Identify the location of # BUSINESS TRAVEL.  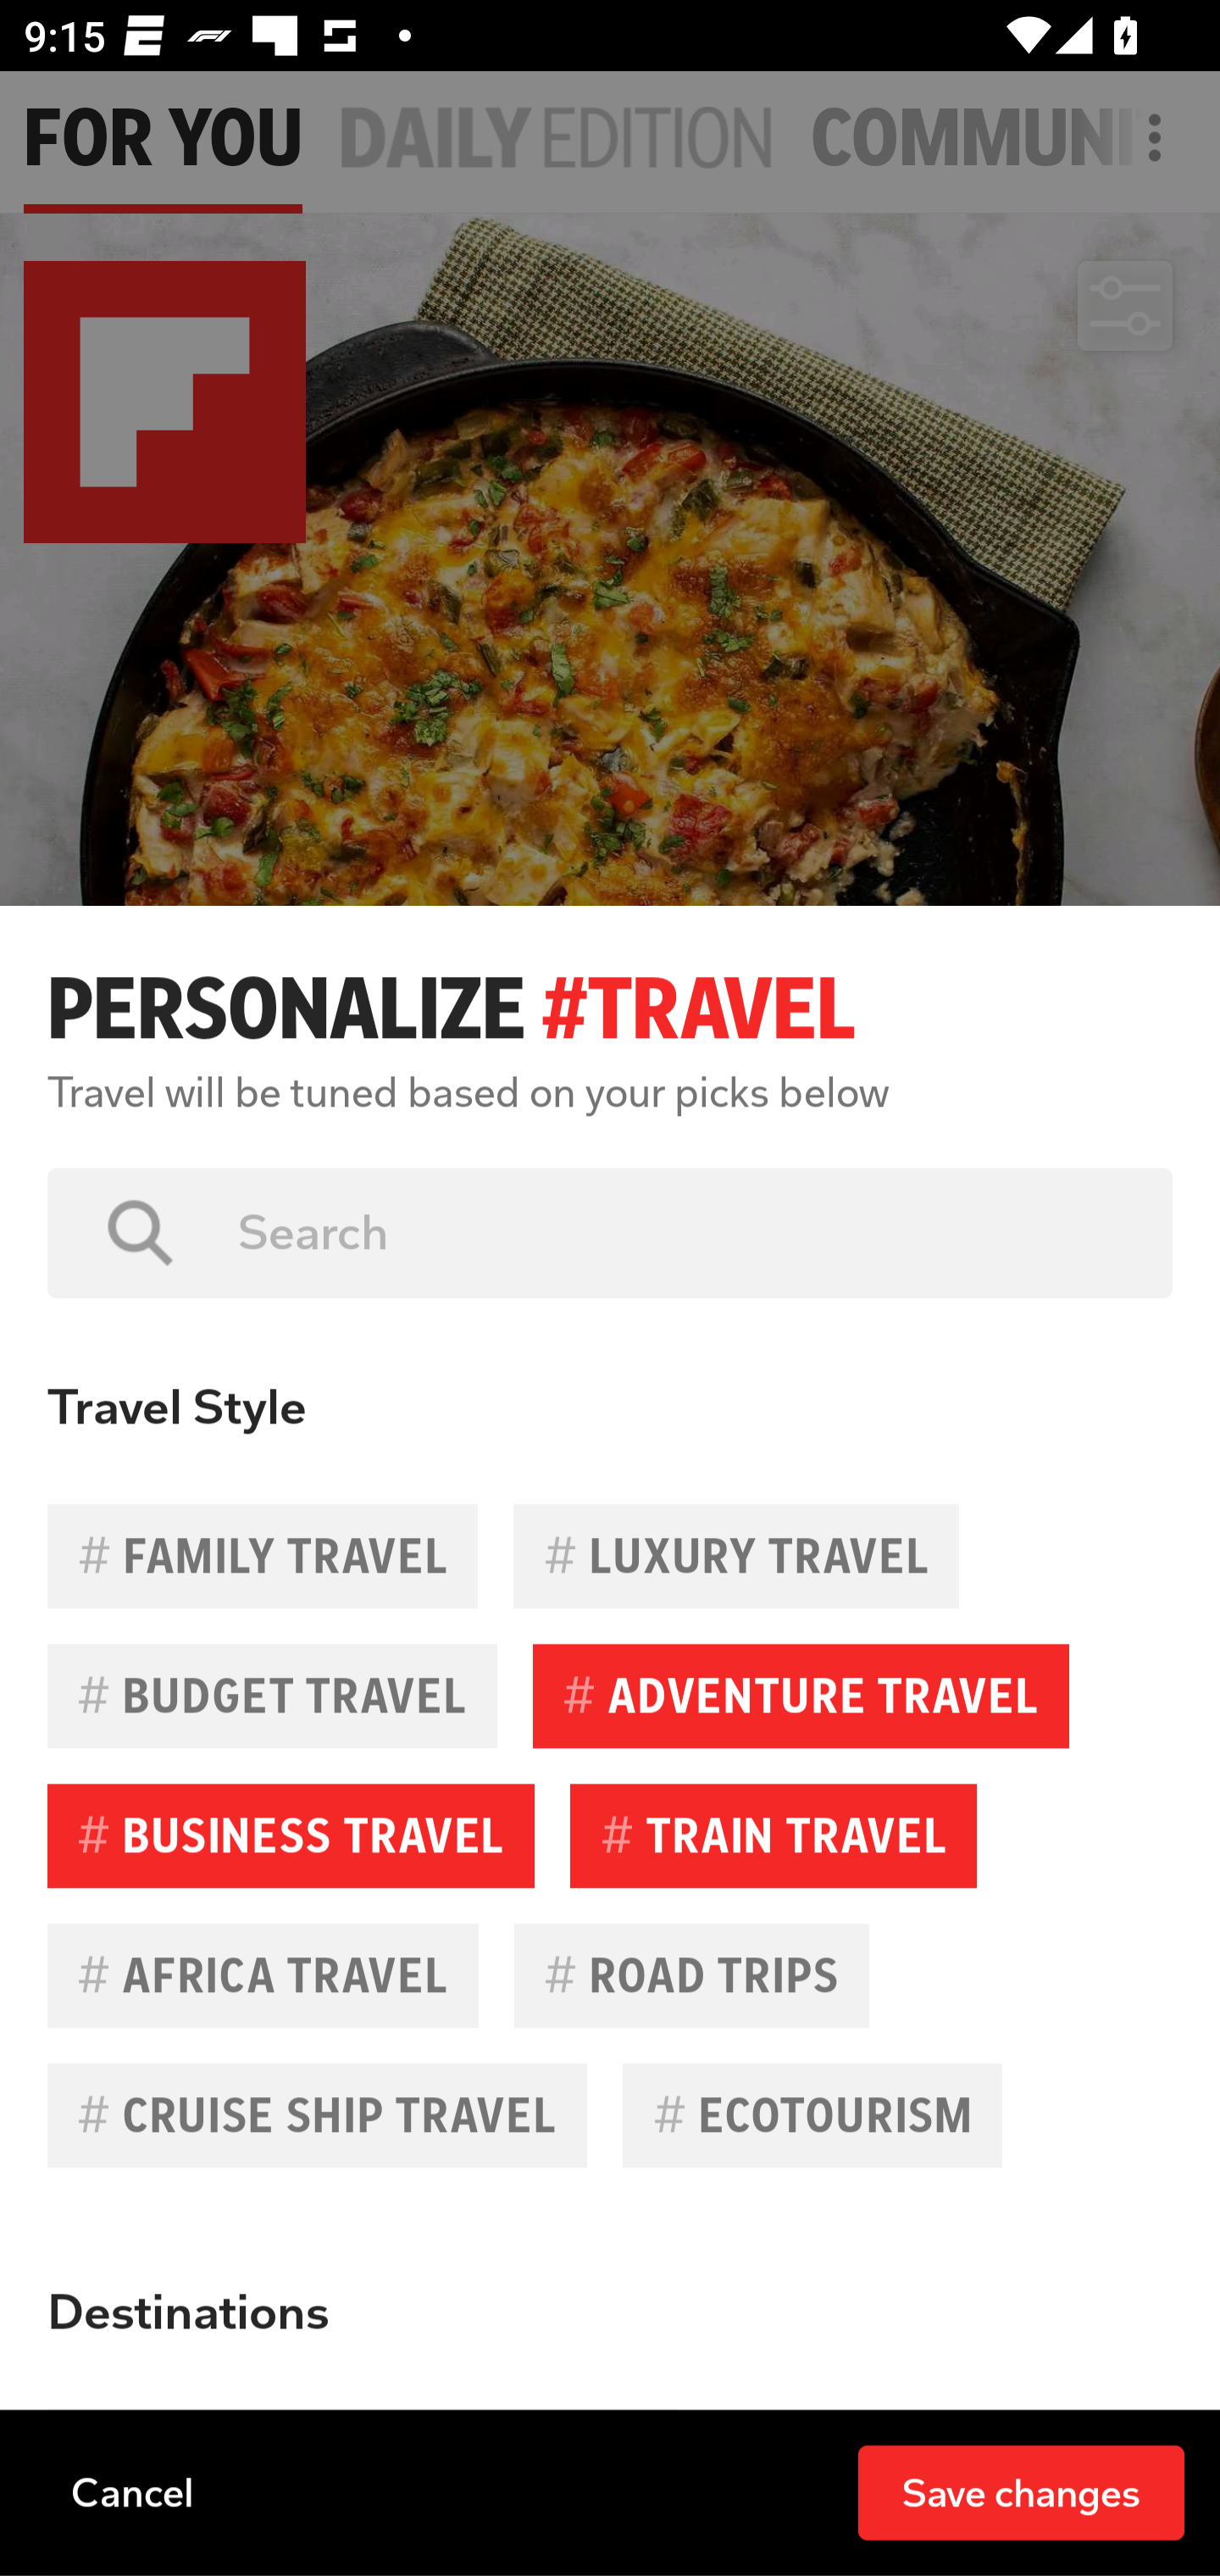
(291, 1835).